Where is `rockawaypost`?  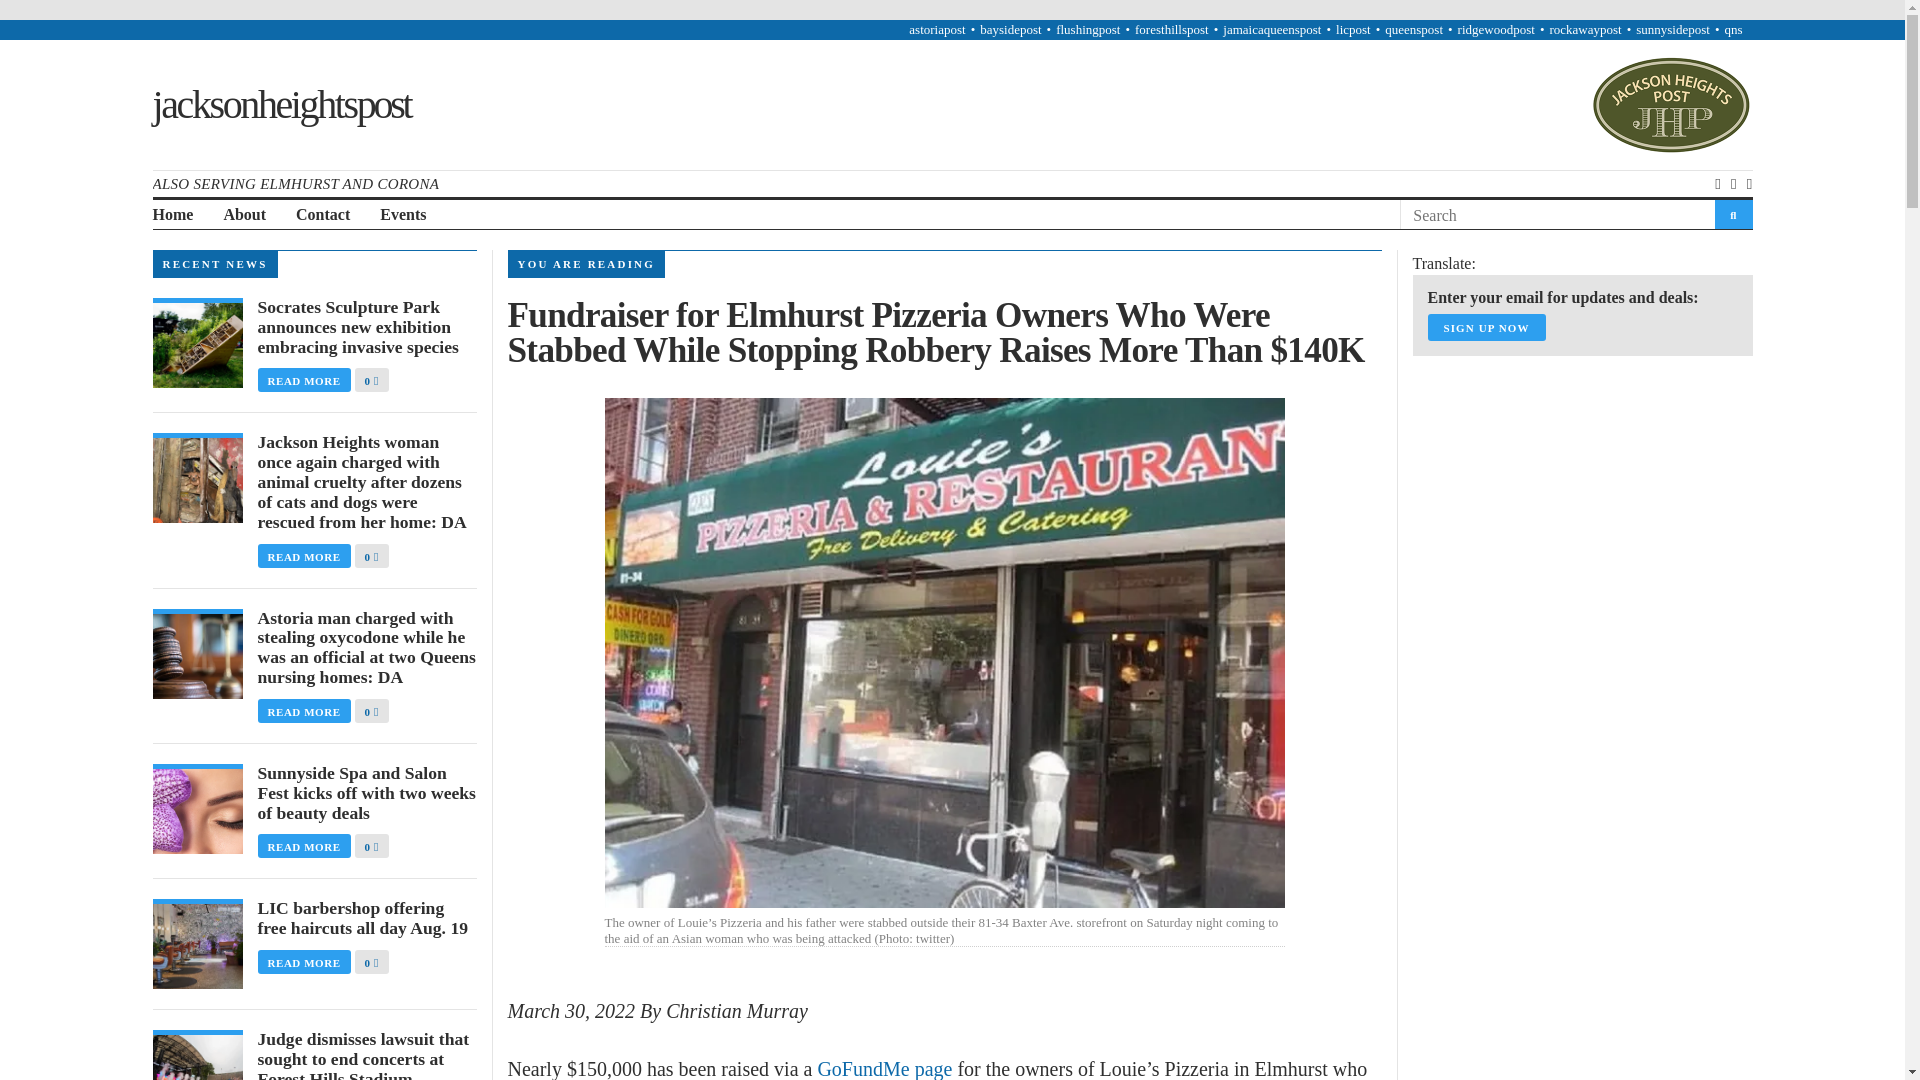 rockawaypost is located at coordinates (1584, 28).